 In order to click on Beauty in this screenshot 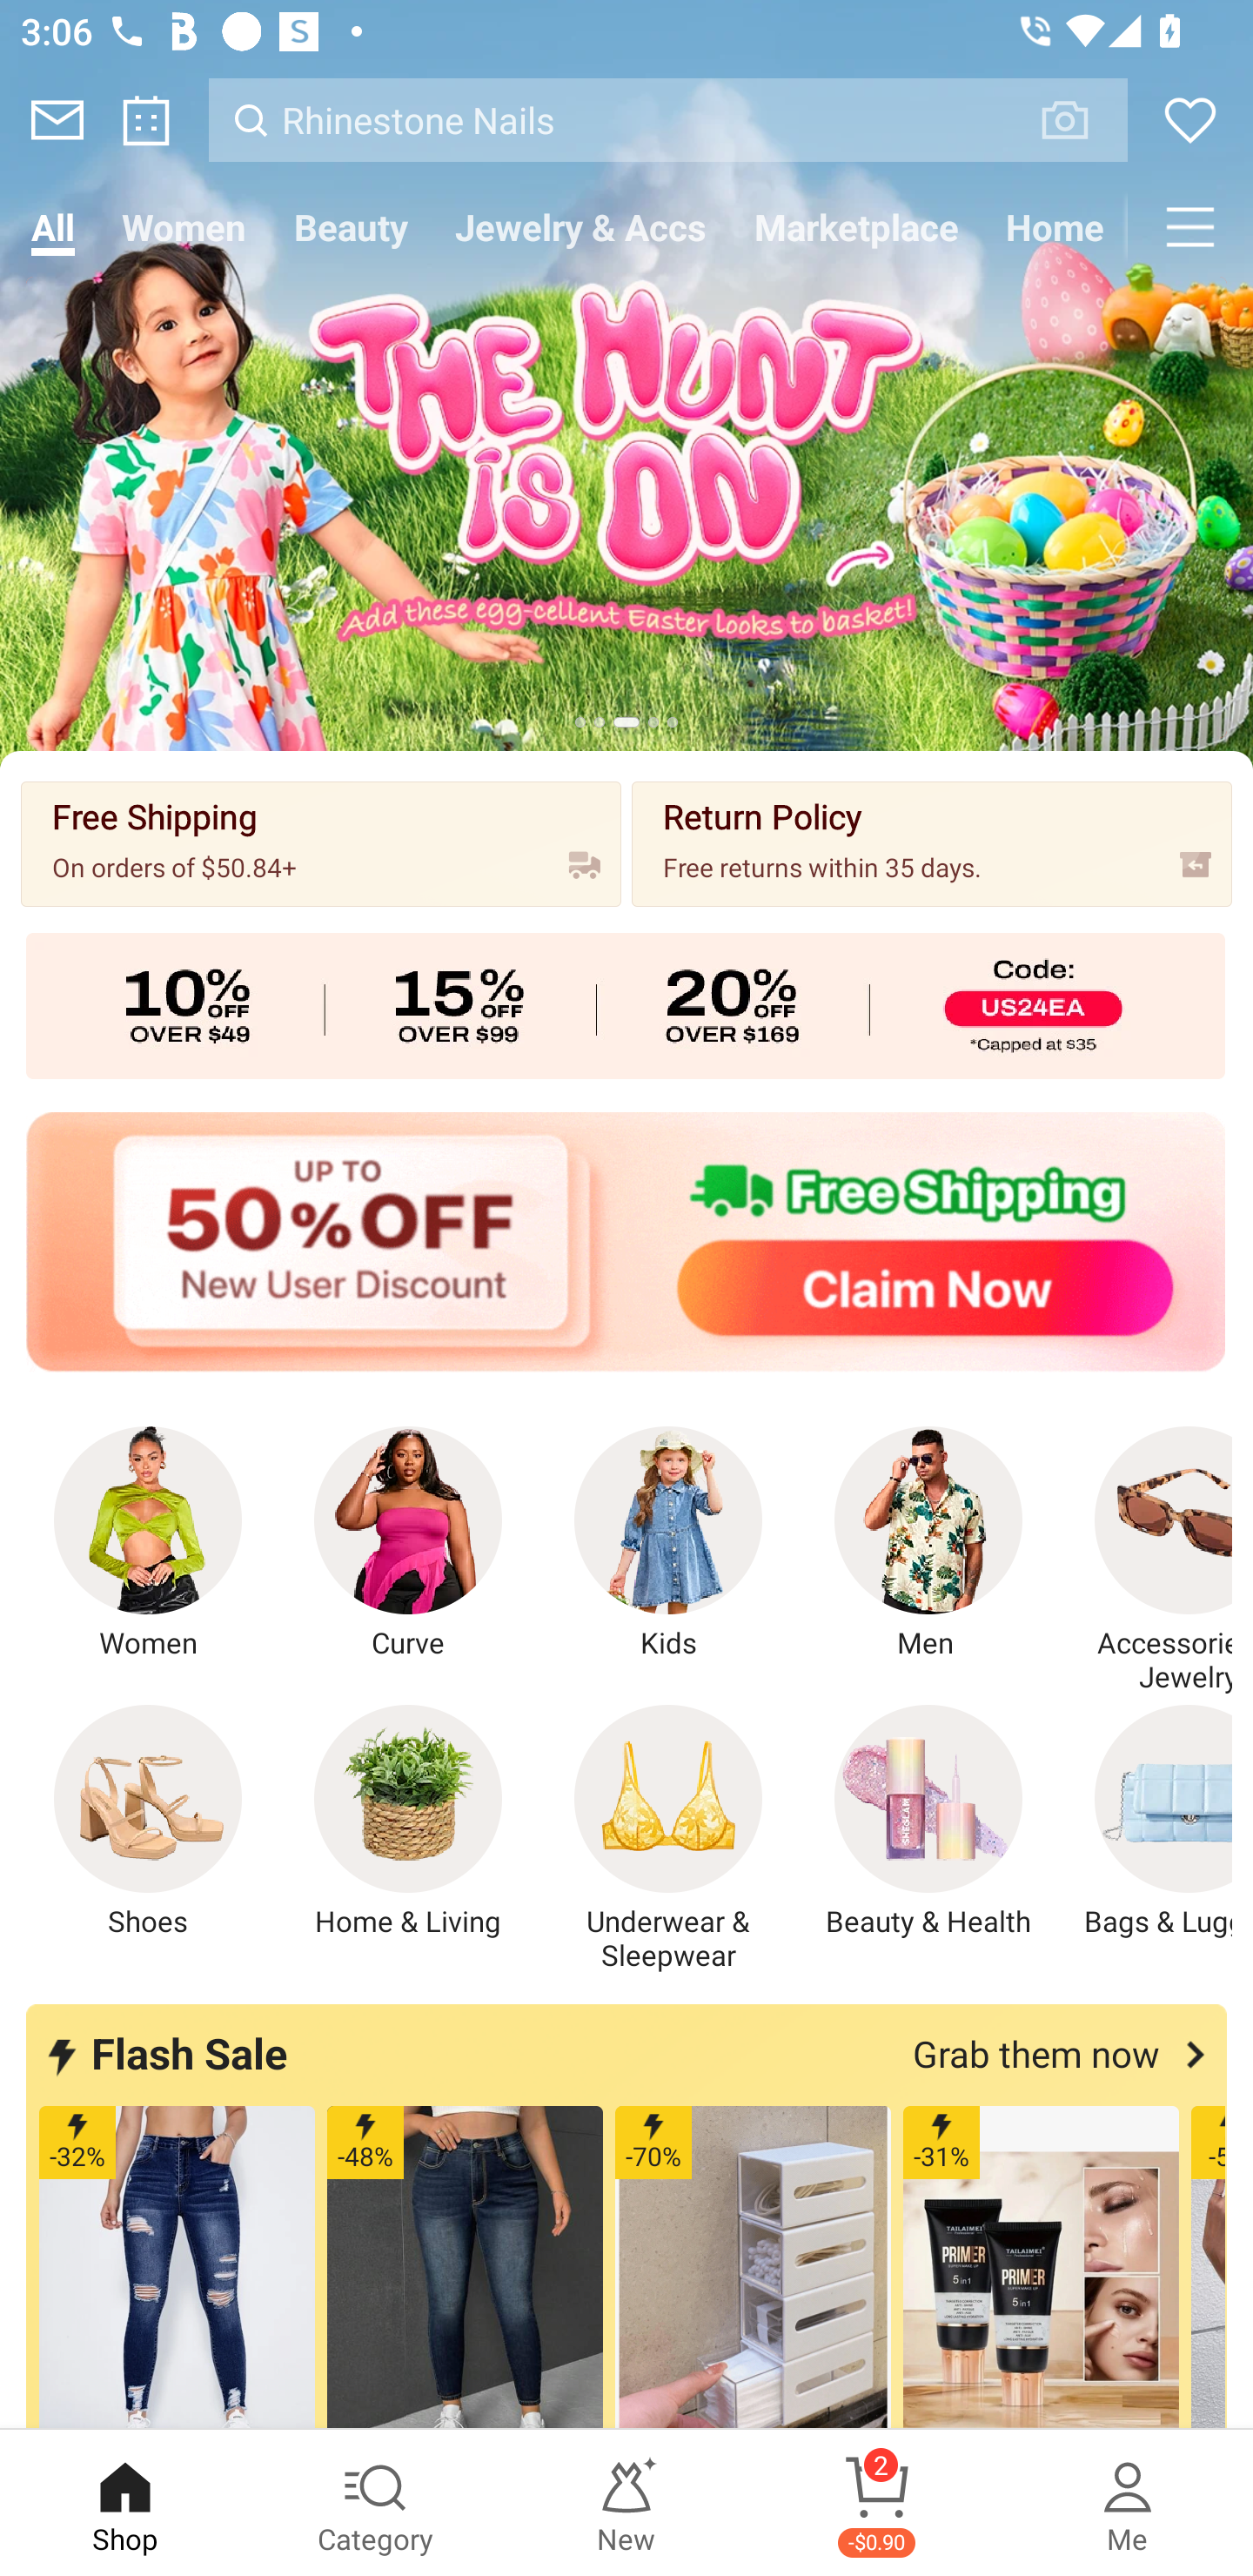, I will do `click(351, 226)`.